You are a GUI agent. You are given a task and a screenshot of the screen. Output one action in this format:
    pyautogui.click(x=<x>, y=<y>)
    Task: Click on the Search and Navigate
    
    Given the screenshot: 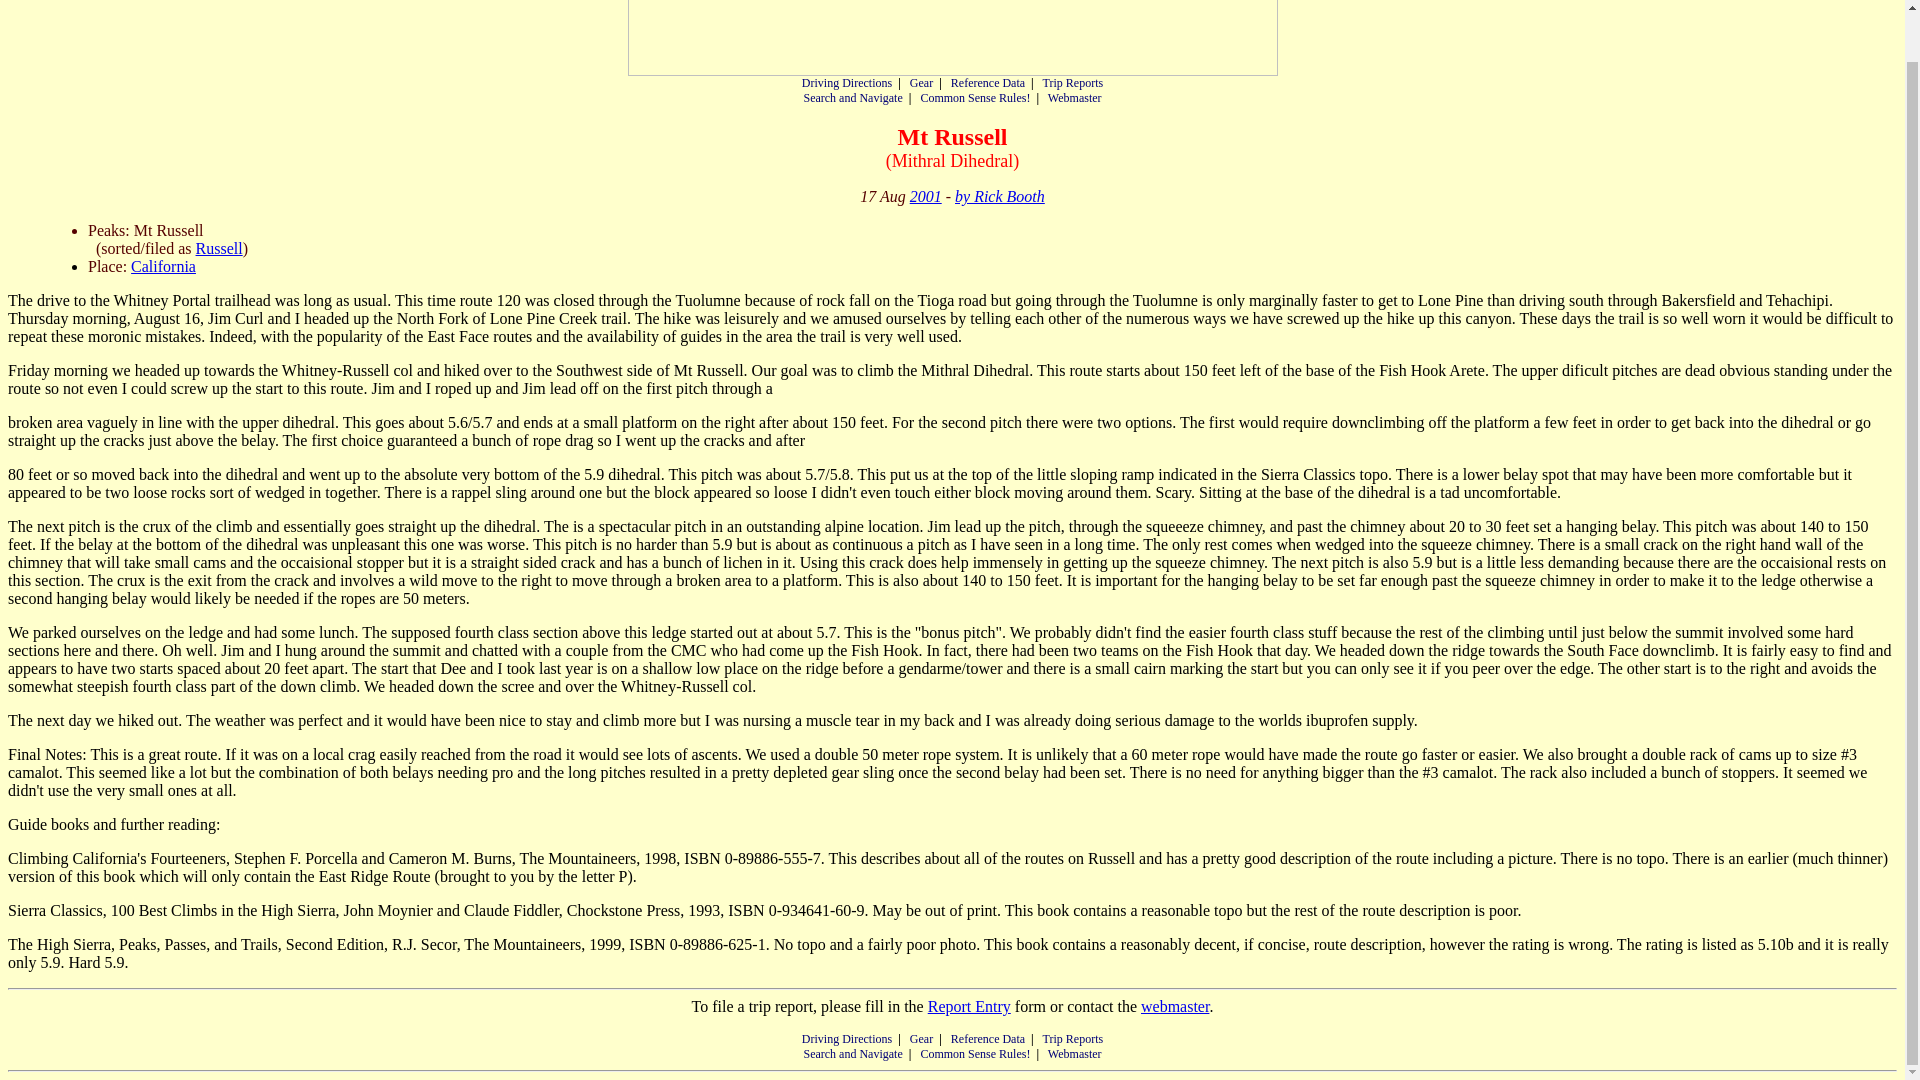 What is the action you would take?
    pyautogui.click(x=852, y=1053)
    